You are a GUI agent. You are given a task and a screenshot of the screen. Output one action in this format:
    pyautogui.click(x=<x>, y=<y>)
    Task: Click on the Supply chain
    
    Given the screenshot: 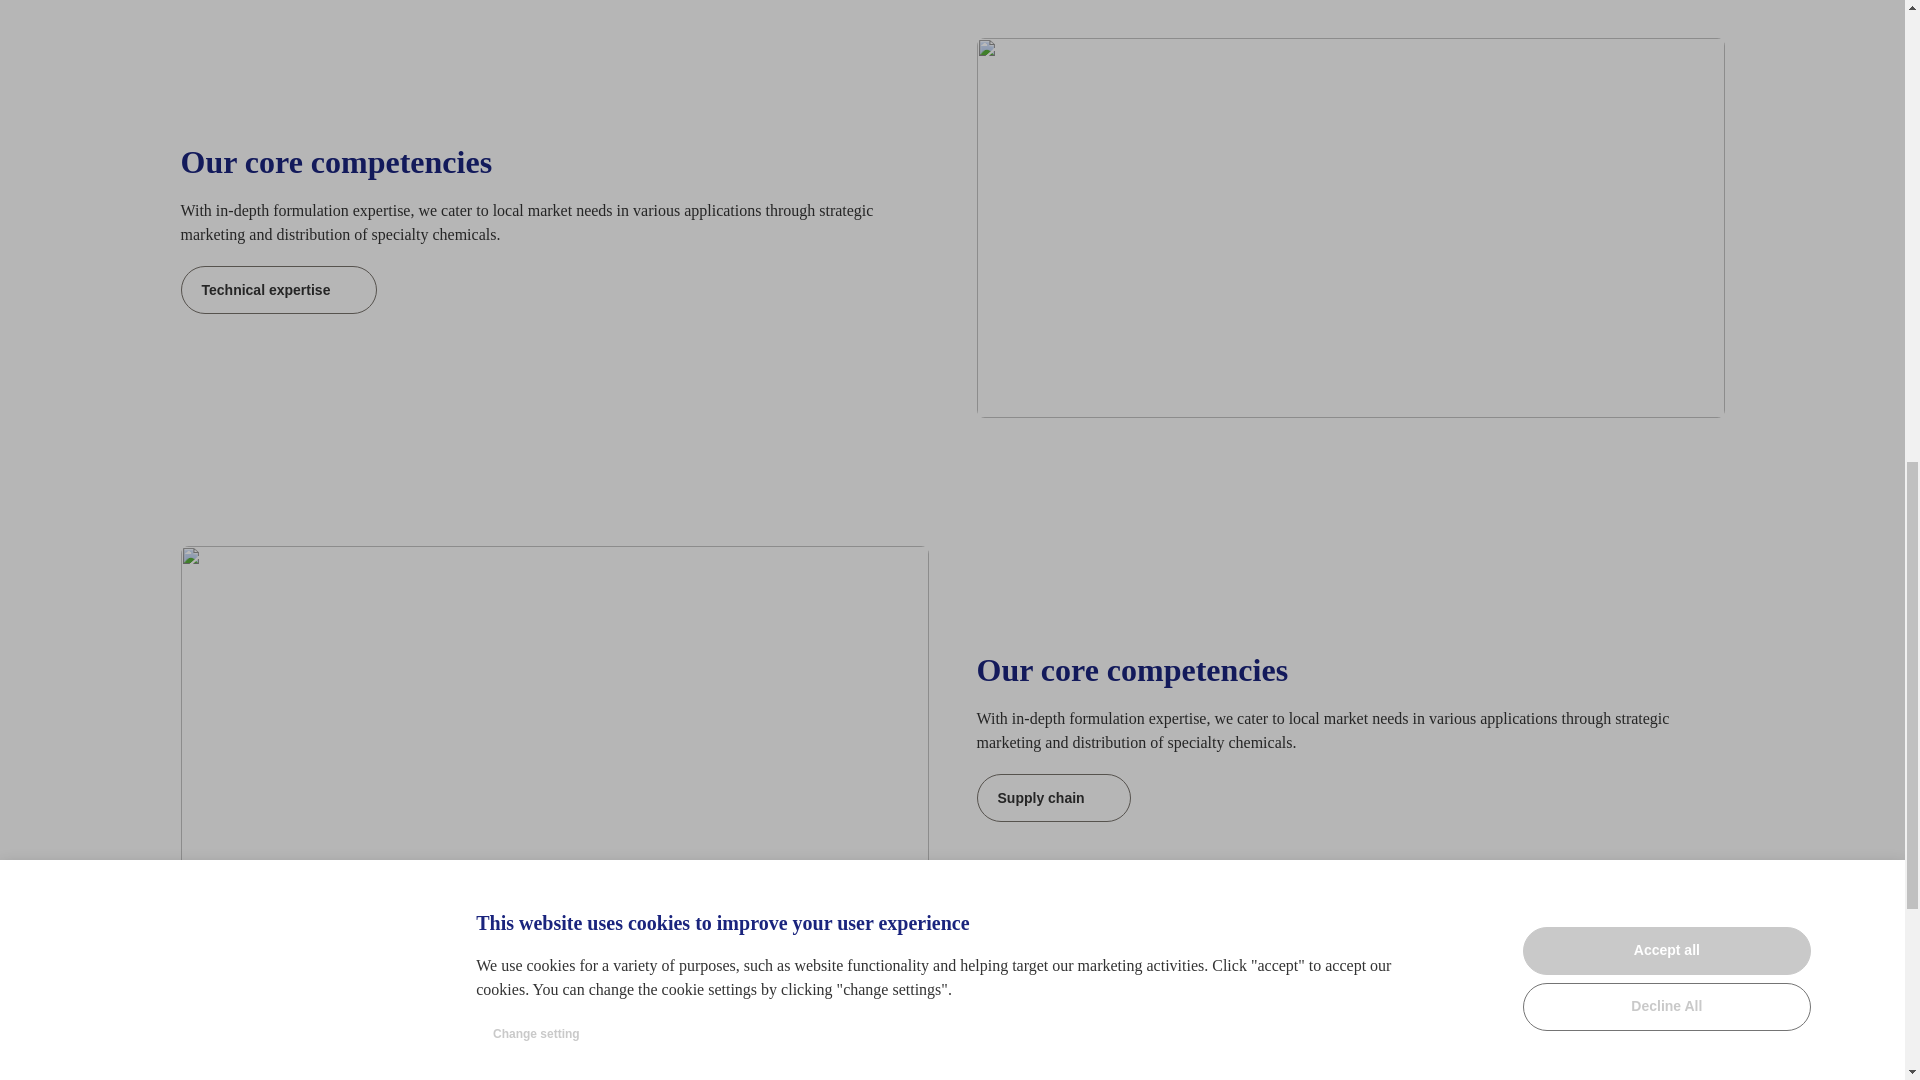 What is the action you would take?
    pyautogui.click(x=1052, y=798)
    